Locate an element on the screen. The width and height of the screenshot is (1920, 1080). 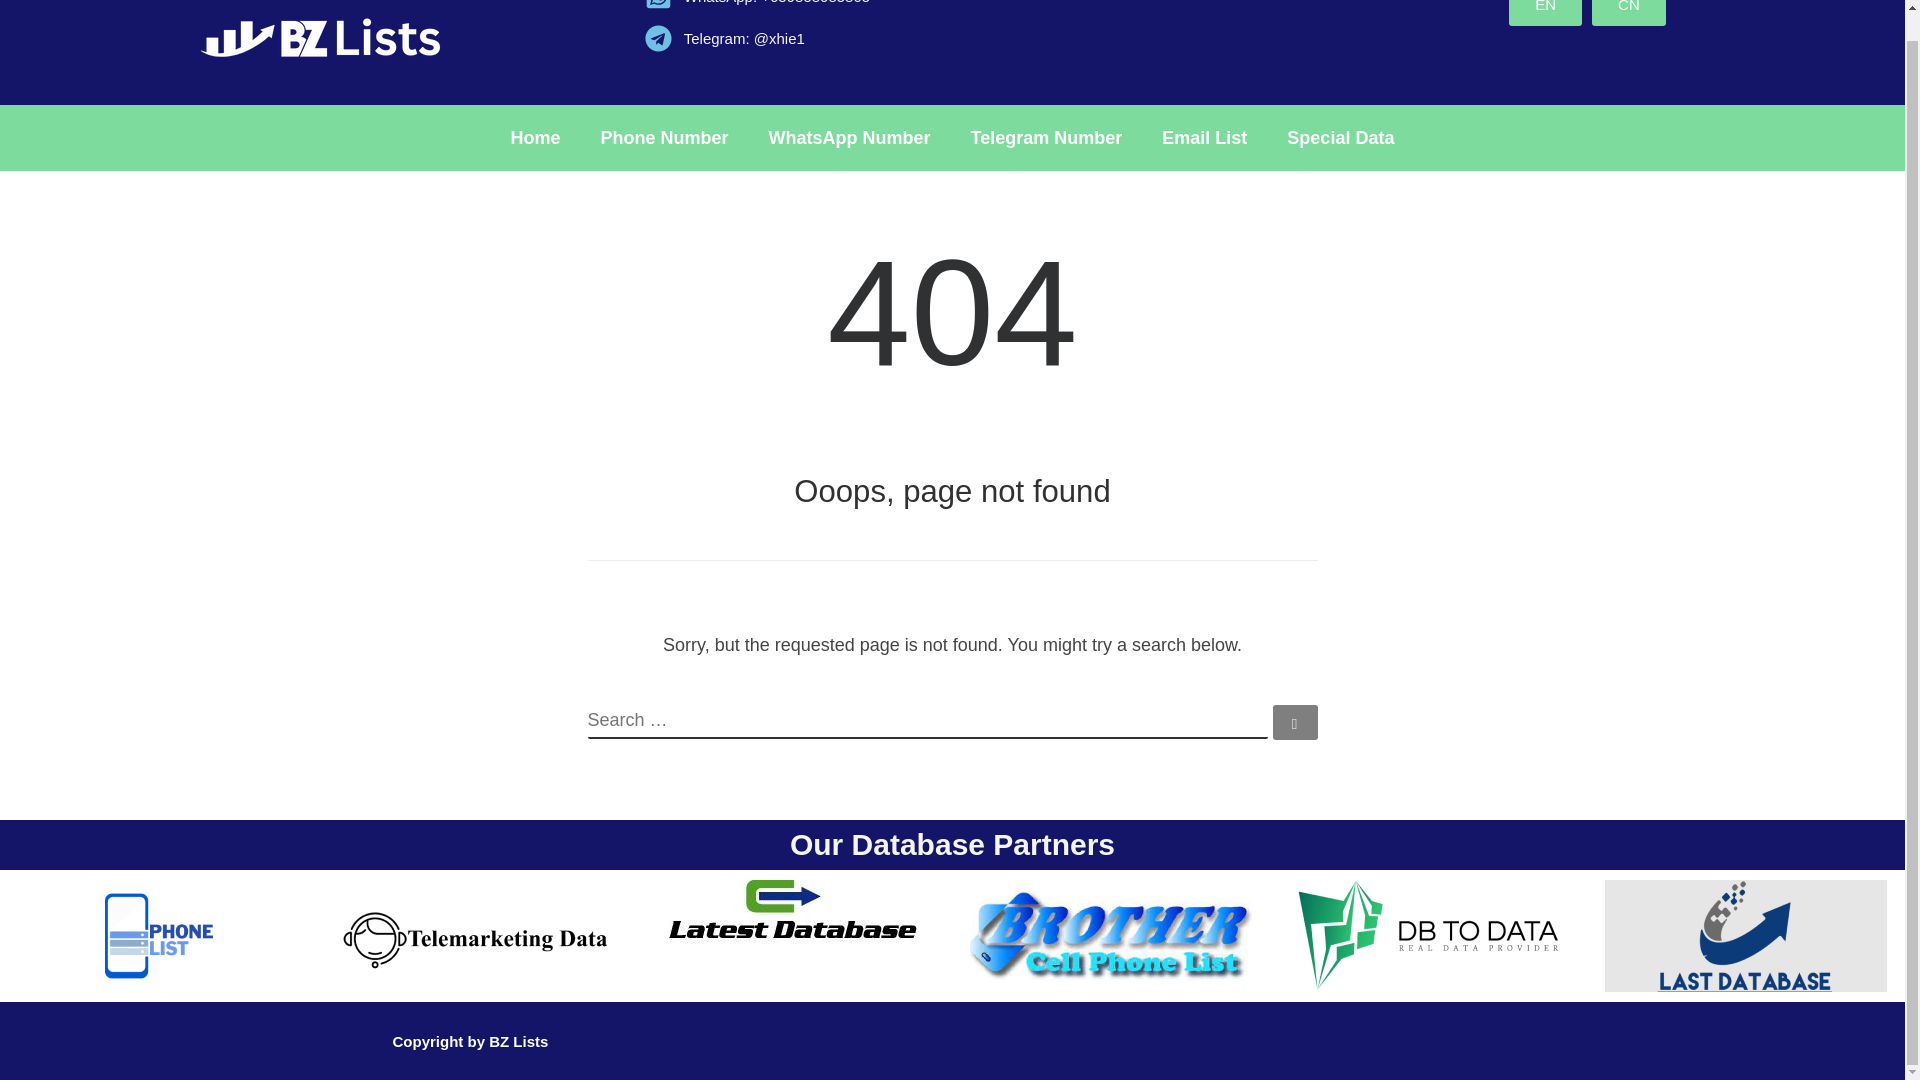
Home is located at coordinates (536, 137).